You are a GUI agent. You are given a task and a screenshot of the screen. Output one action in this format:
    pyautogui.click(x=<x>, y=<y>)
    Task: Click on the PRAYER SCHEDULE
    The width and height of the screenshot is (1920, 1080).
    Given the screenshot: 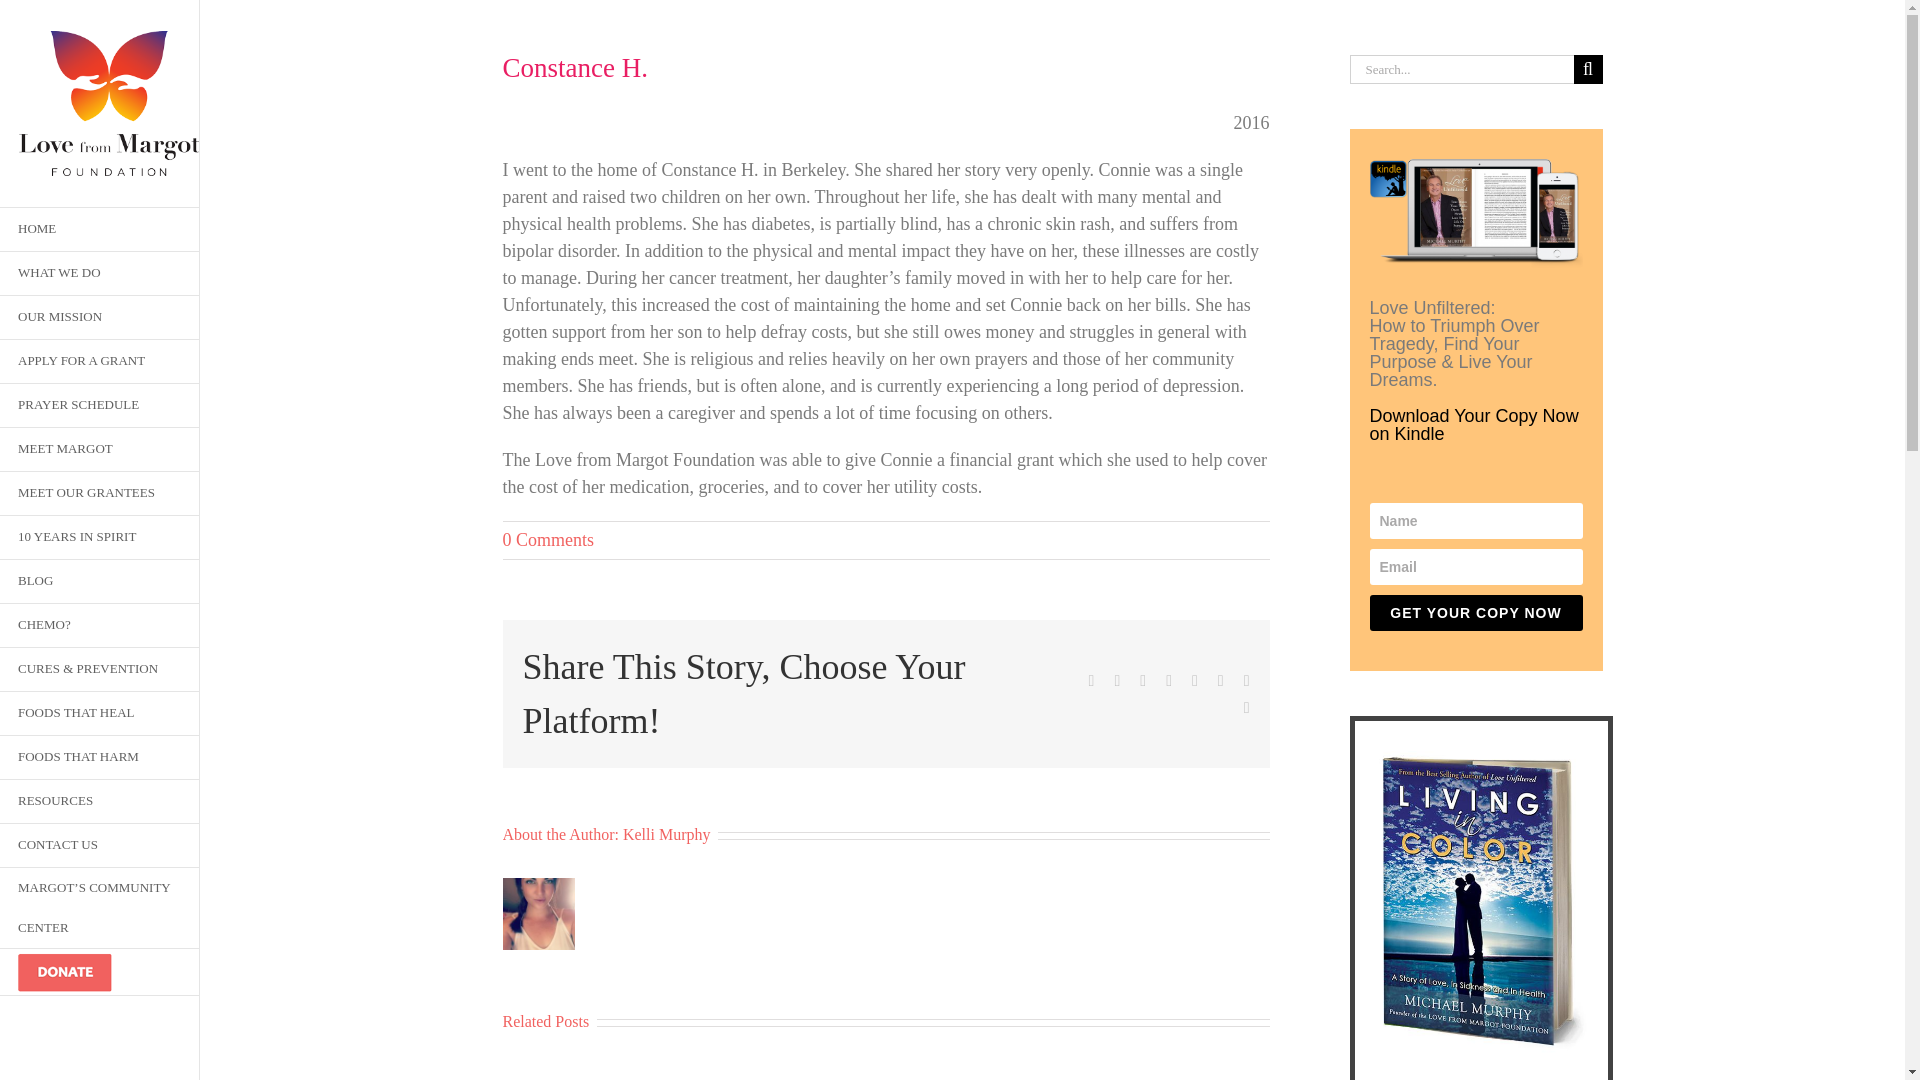 What is the action you would take?
    pyautogui.click(x=100, y=406)
    